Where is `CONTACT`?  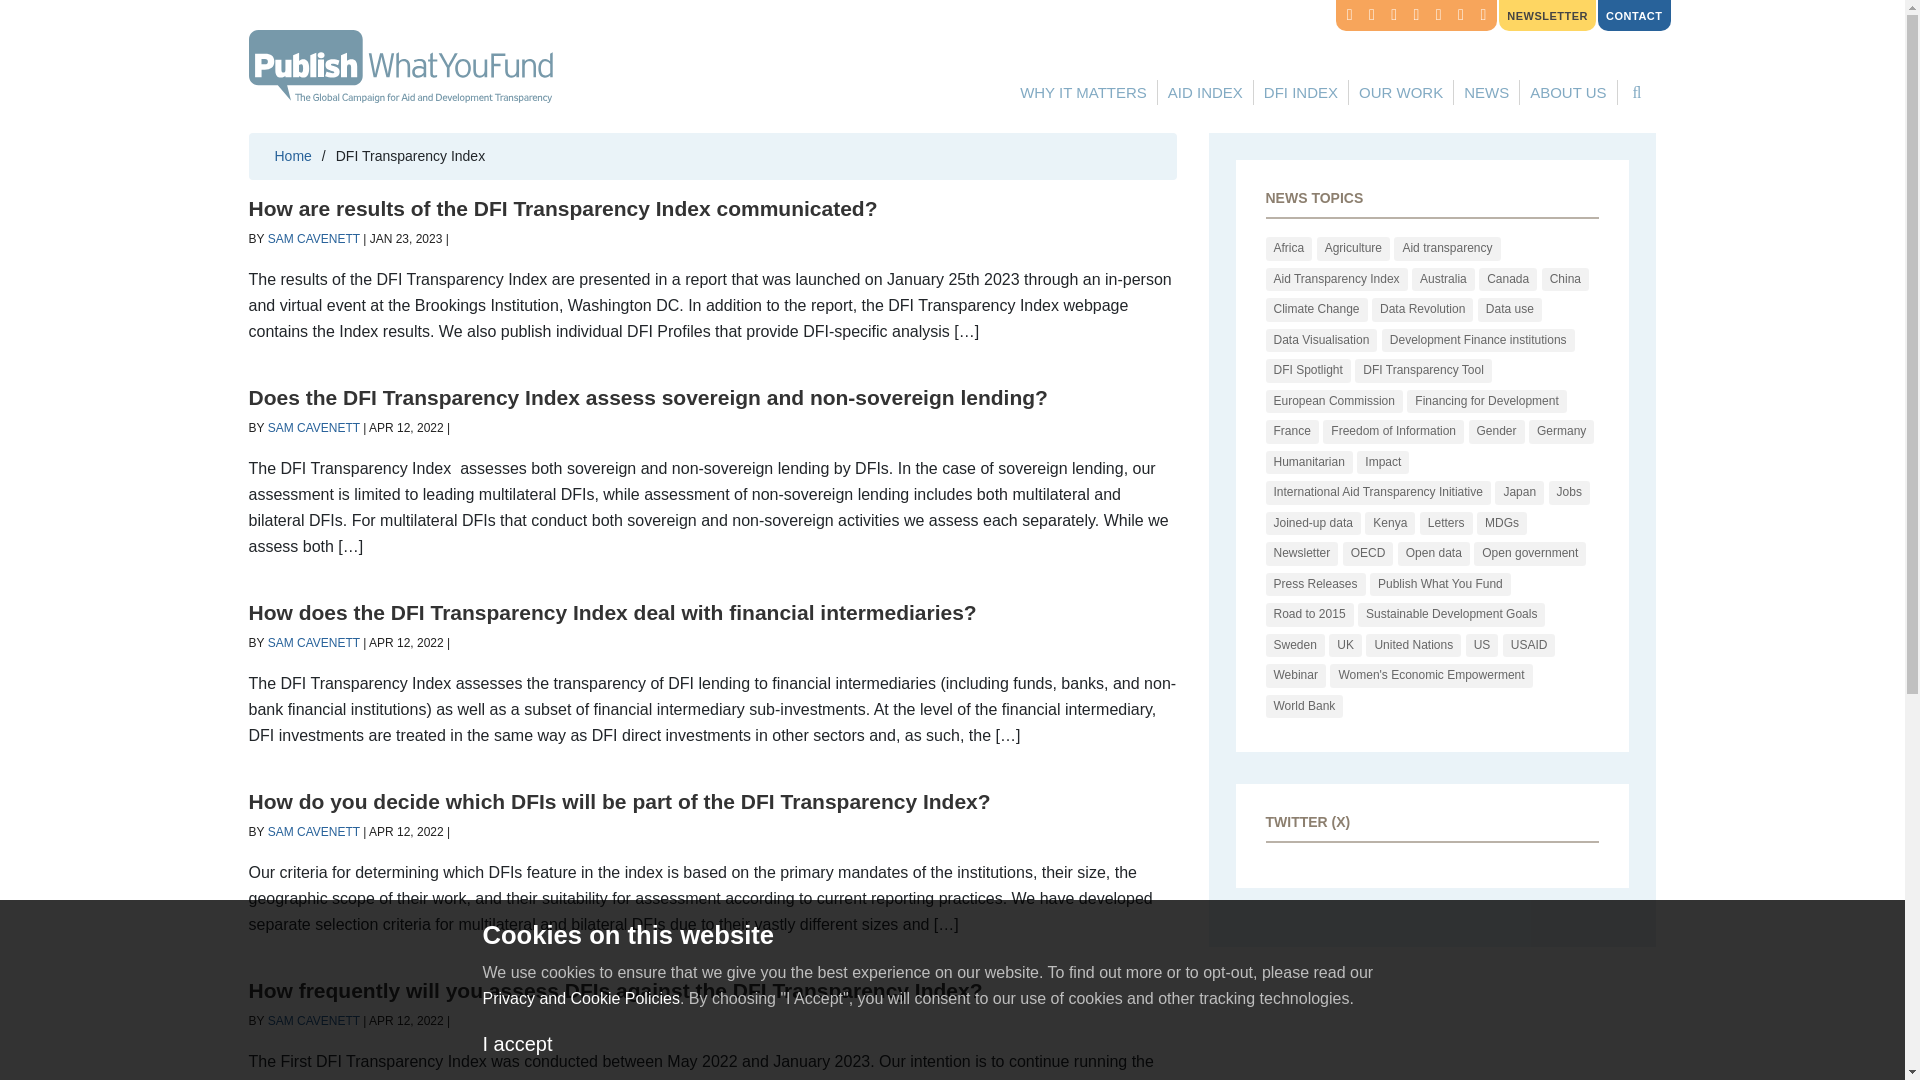 CONTACT is located at coordinates (1634, 16).